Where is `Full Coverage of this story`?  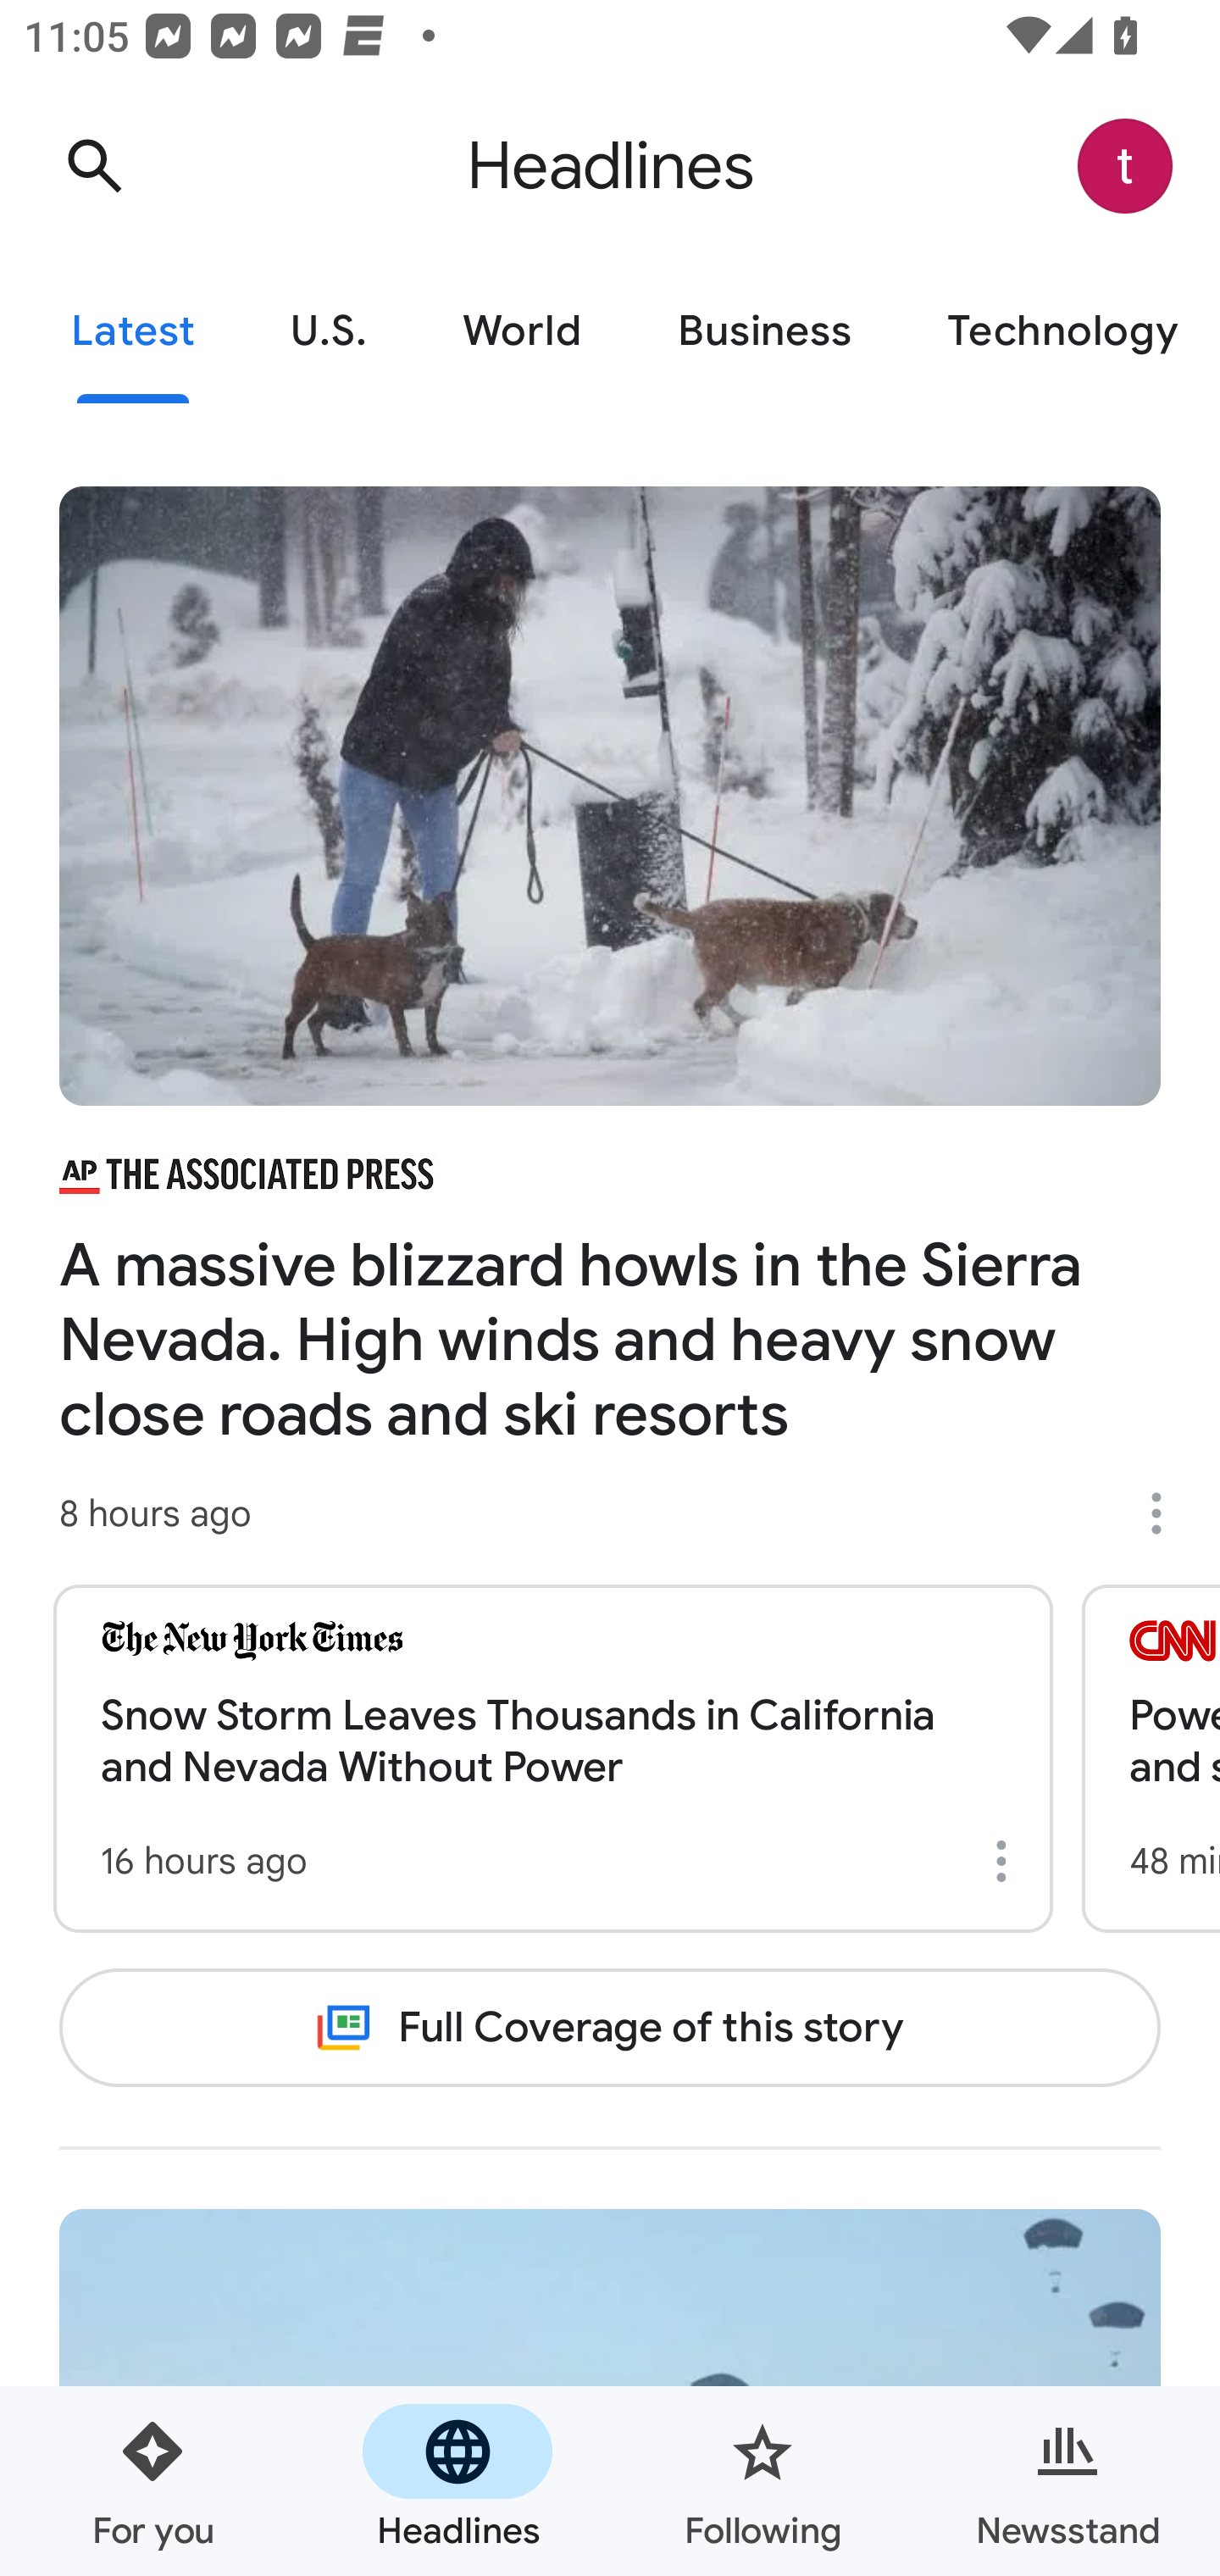 Full Coverage of this story is located at coordinates (610, 2027).